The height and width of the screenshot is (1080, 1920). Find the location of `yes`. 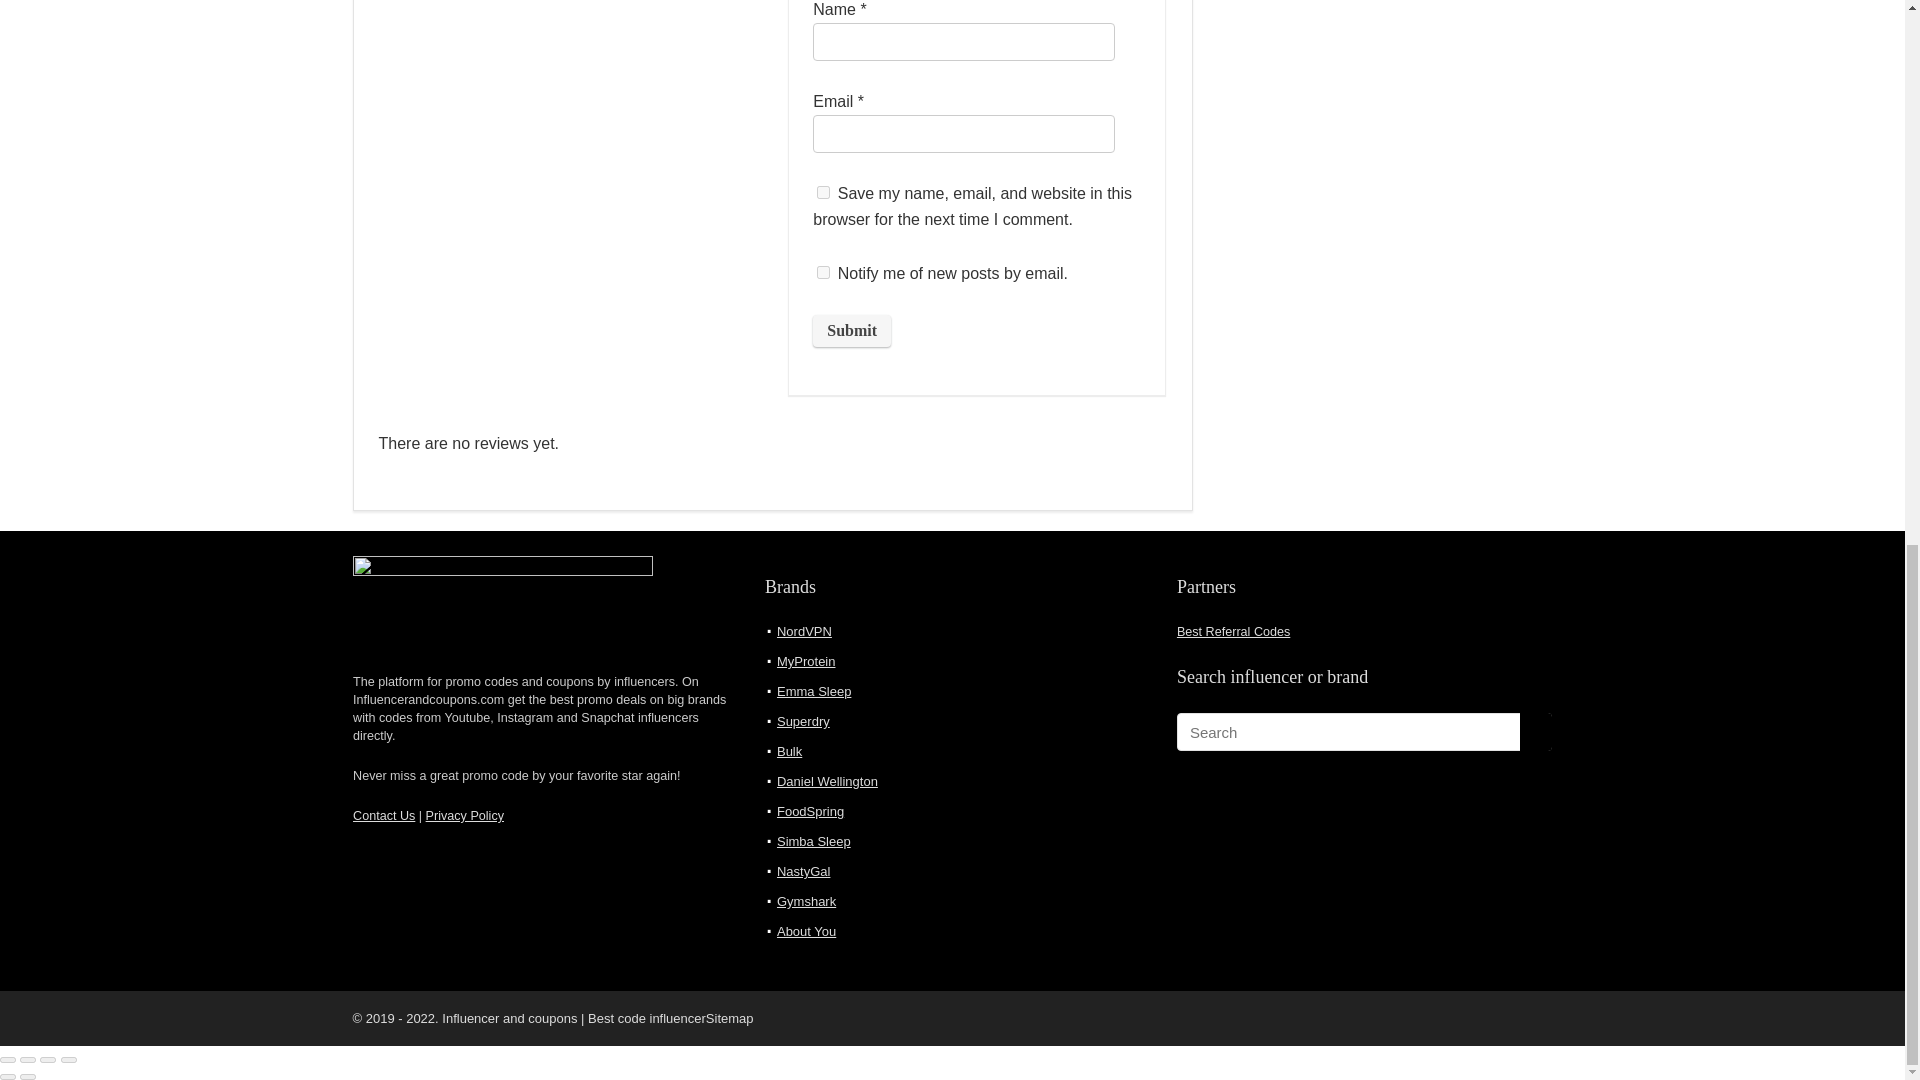

yes is located at coordinates (823, 192).